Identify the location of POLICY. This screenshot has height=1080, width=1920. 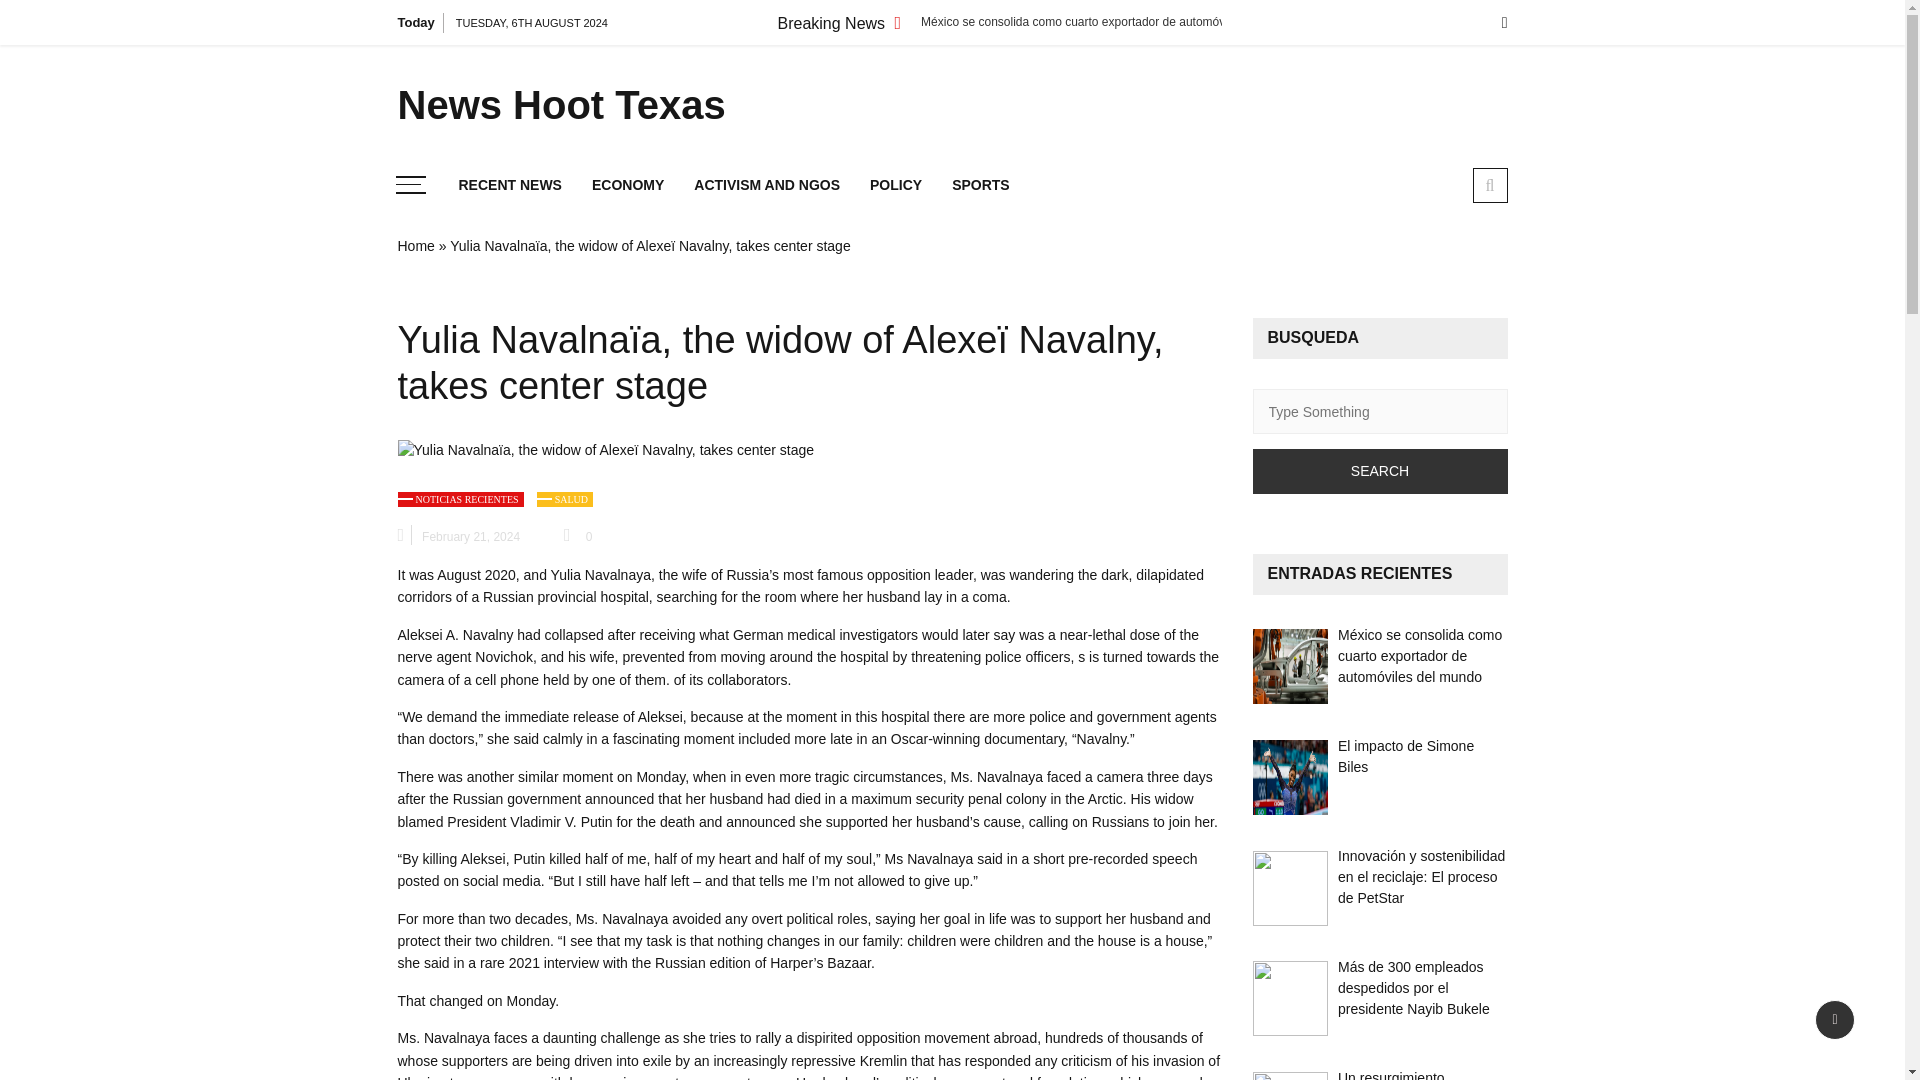
(895, 186).